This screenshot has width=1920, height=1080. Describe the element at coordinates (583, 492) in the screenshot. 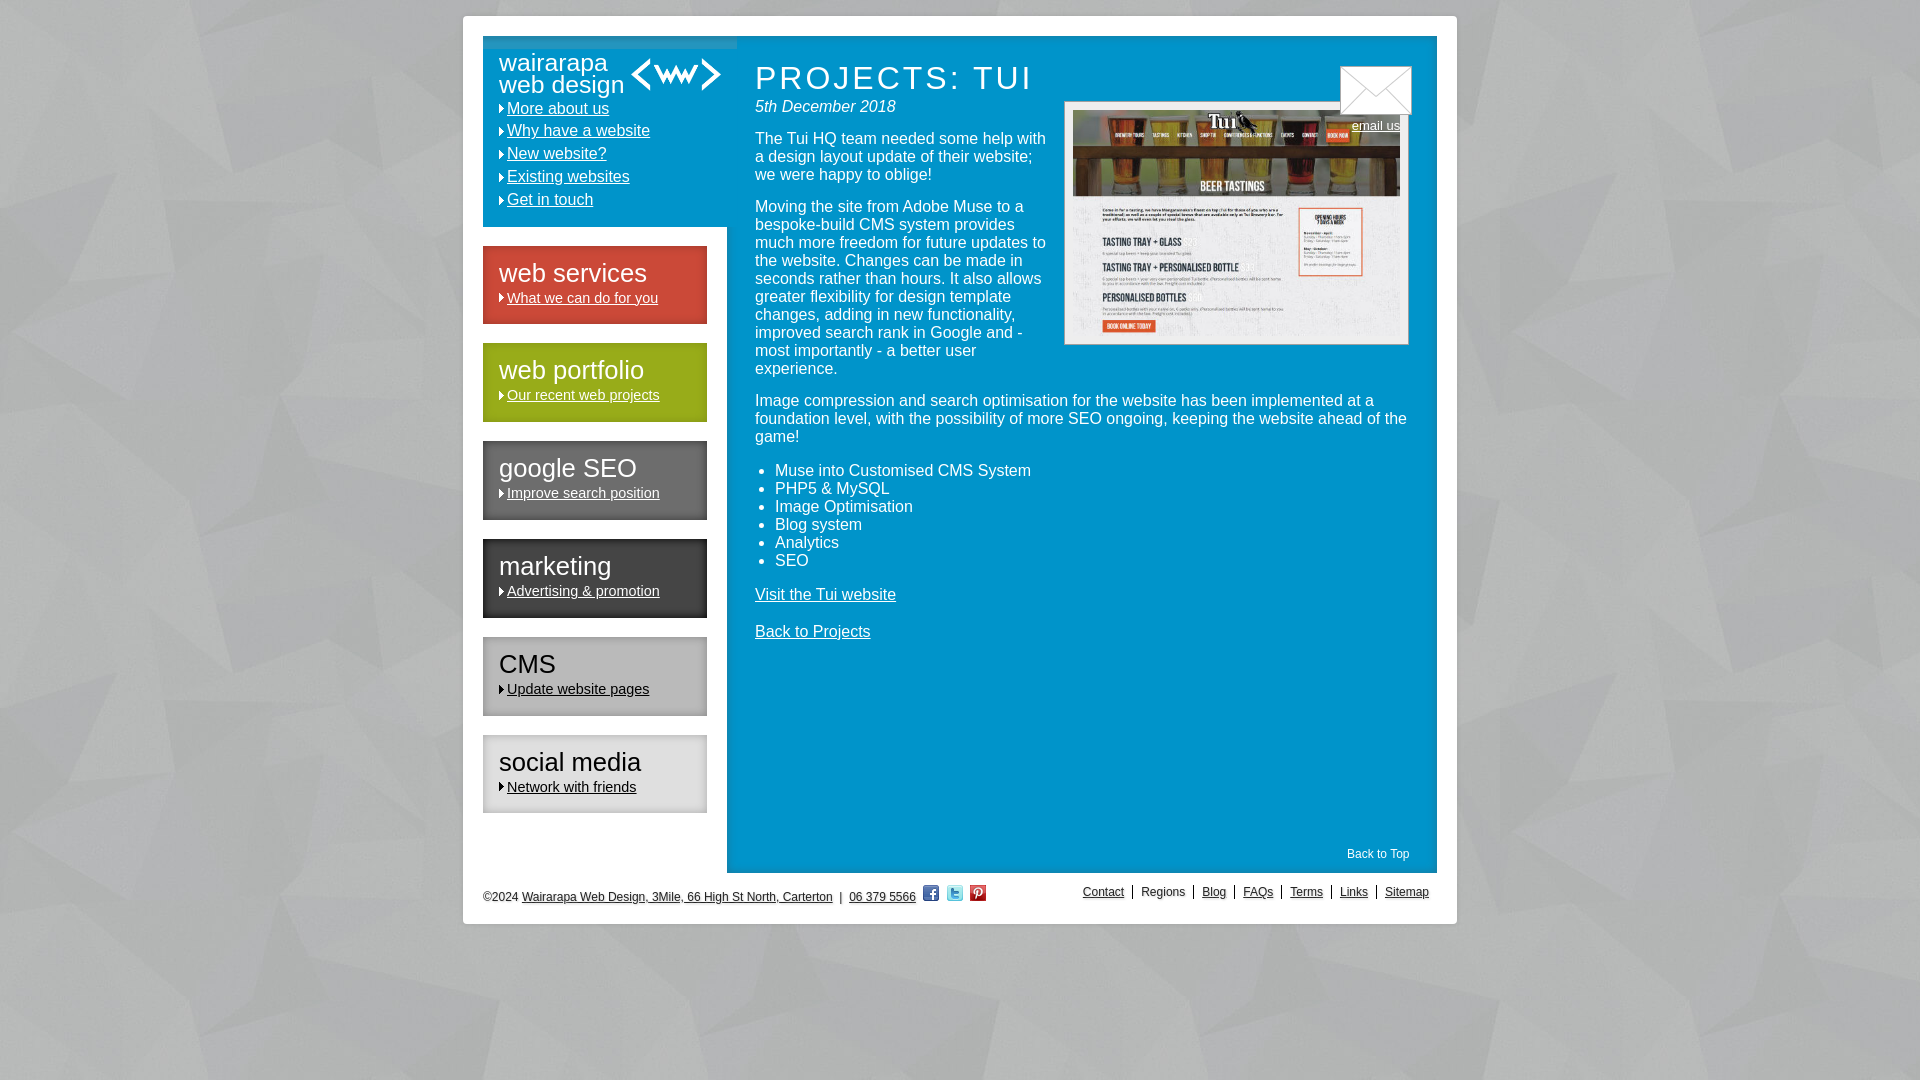

I see `Improve search position` at that location.